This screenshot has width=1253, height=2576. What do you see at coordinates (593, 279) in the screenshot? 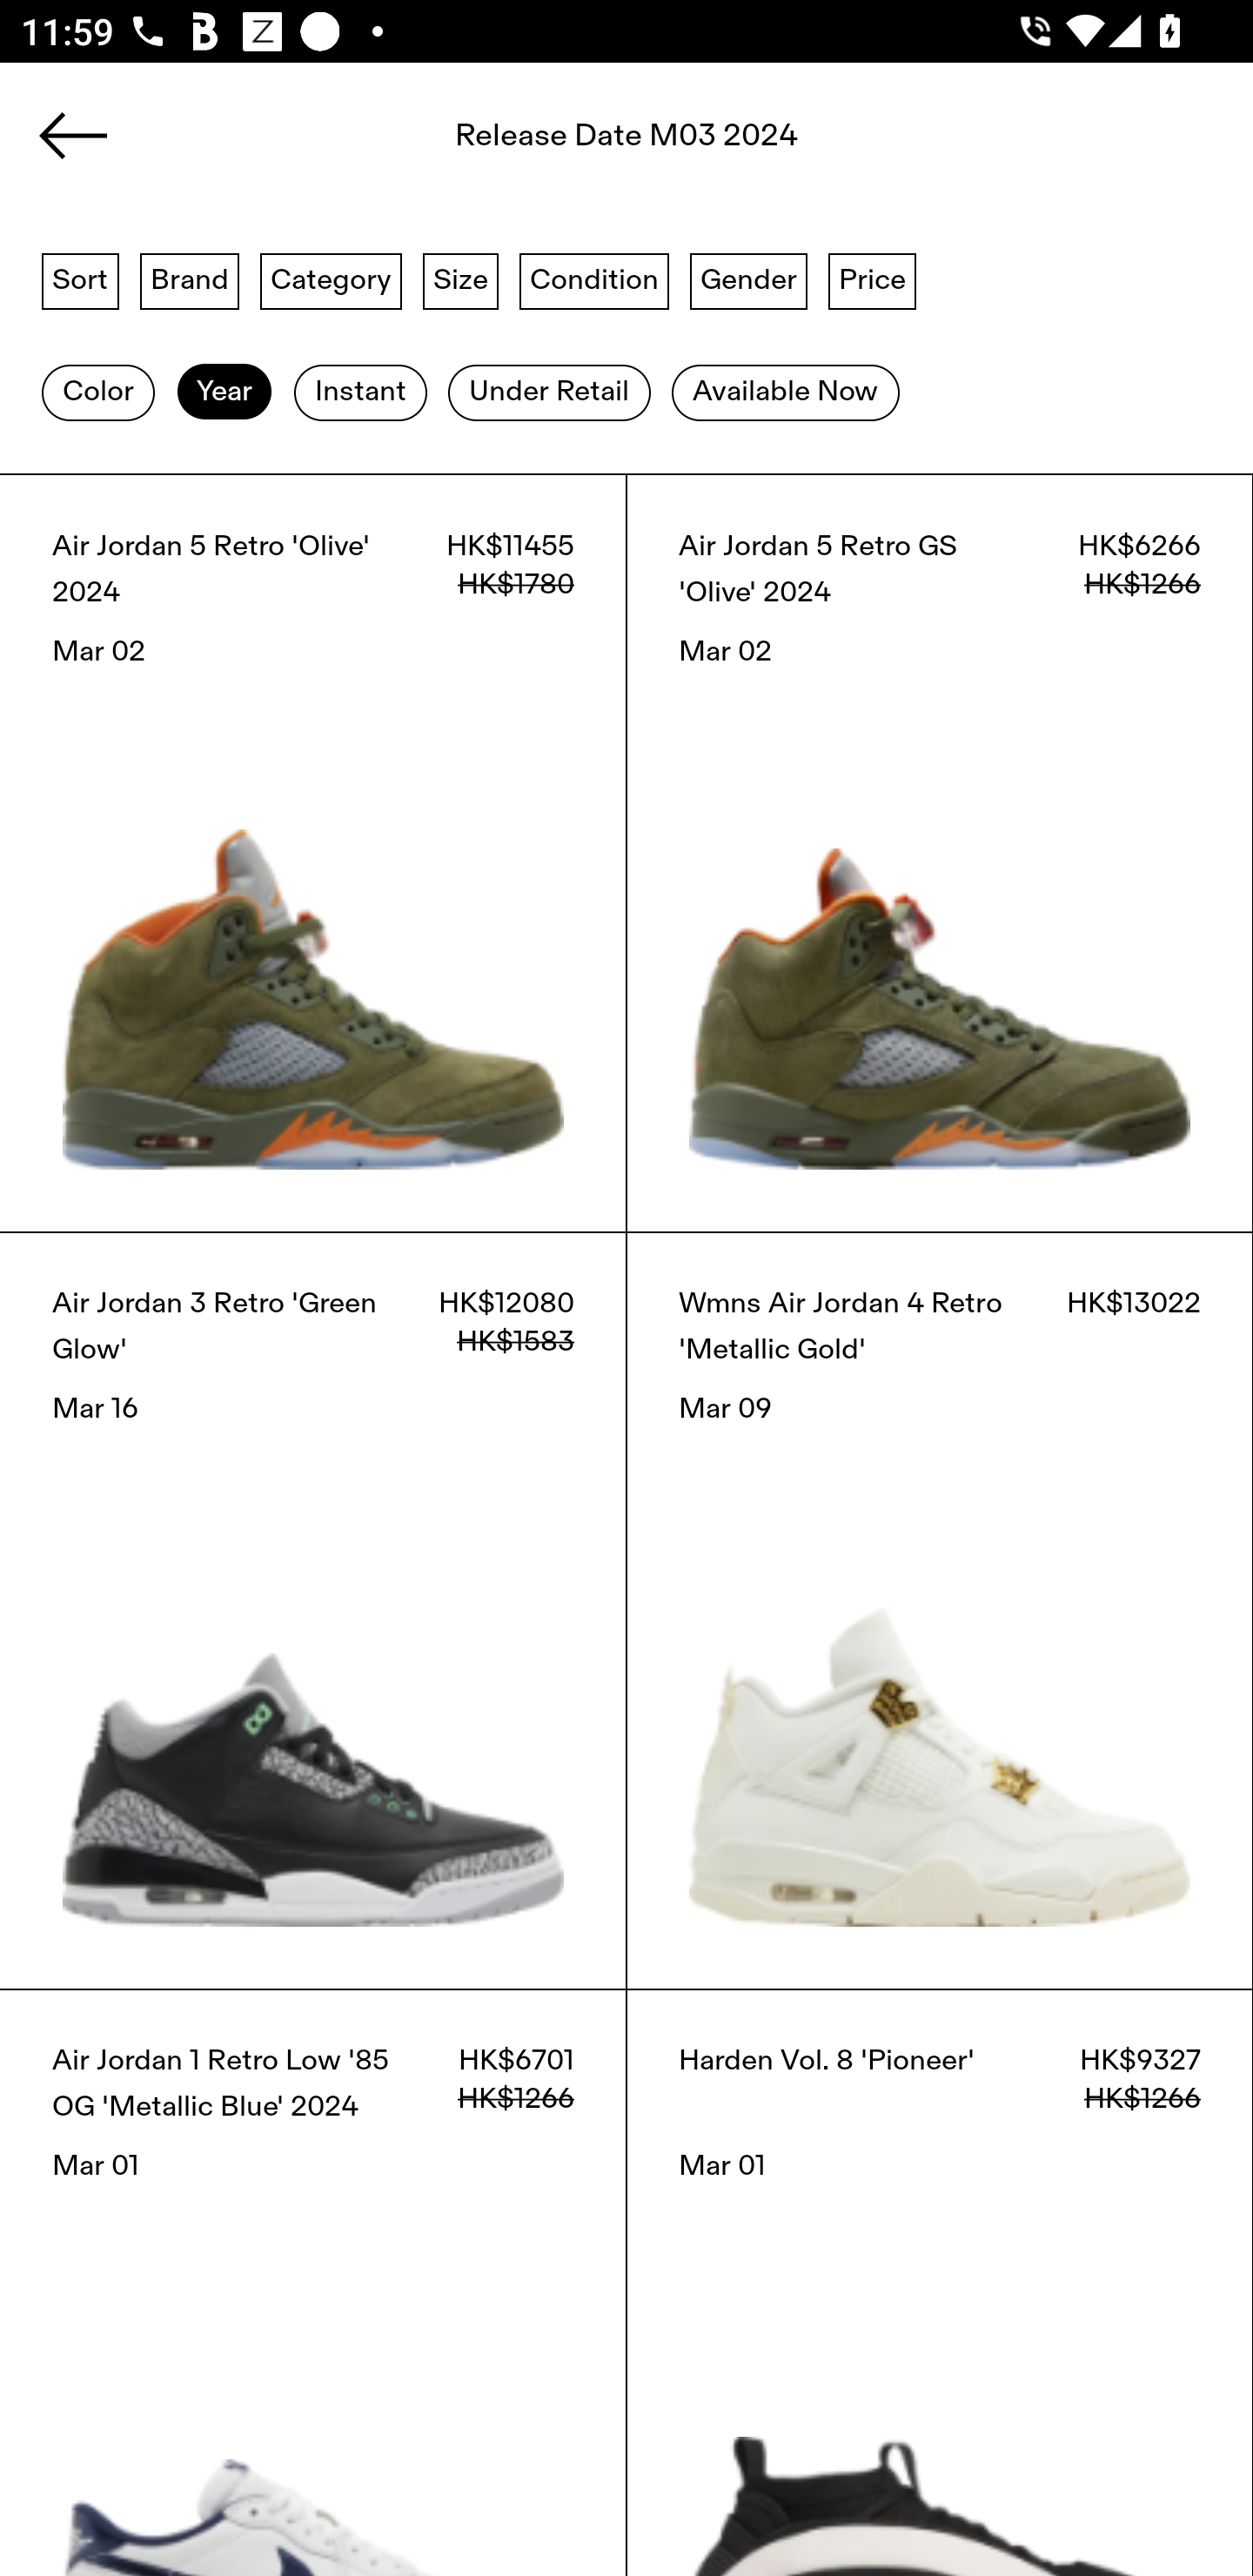
I see `Condition` at bounding box center [593, 279].